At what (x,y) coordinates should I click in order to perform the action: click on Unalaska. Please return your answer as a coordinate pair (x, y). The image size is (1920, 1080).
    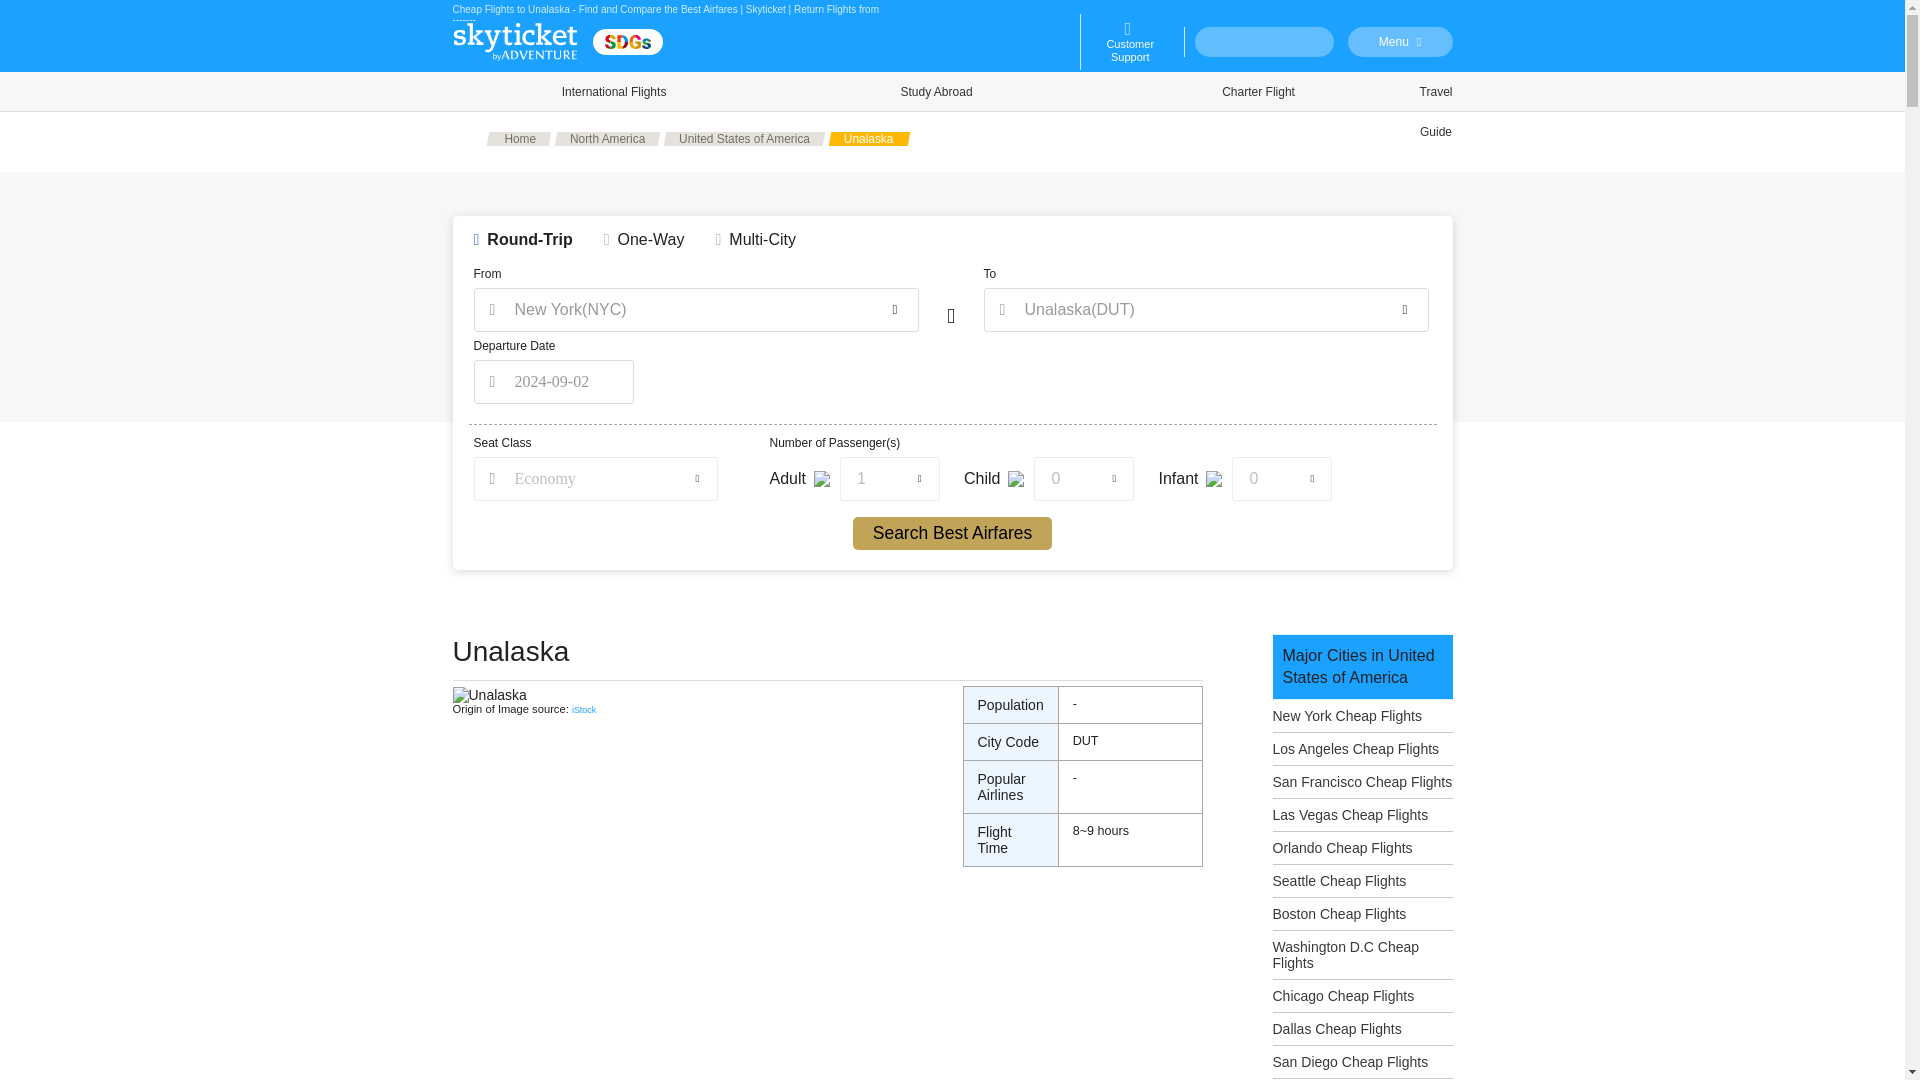
    Looking at the image, I should click on (870, 138).